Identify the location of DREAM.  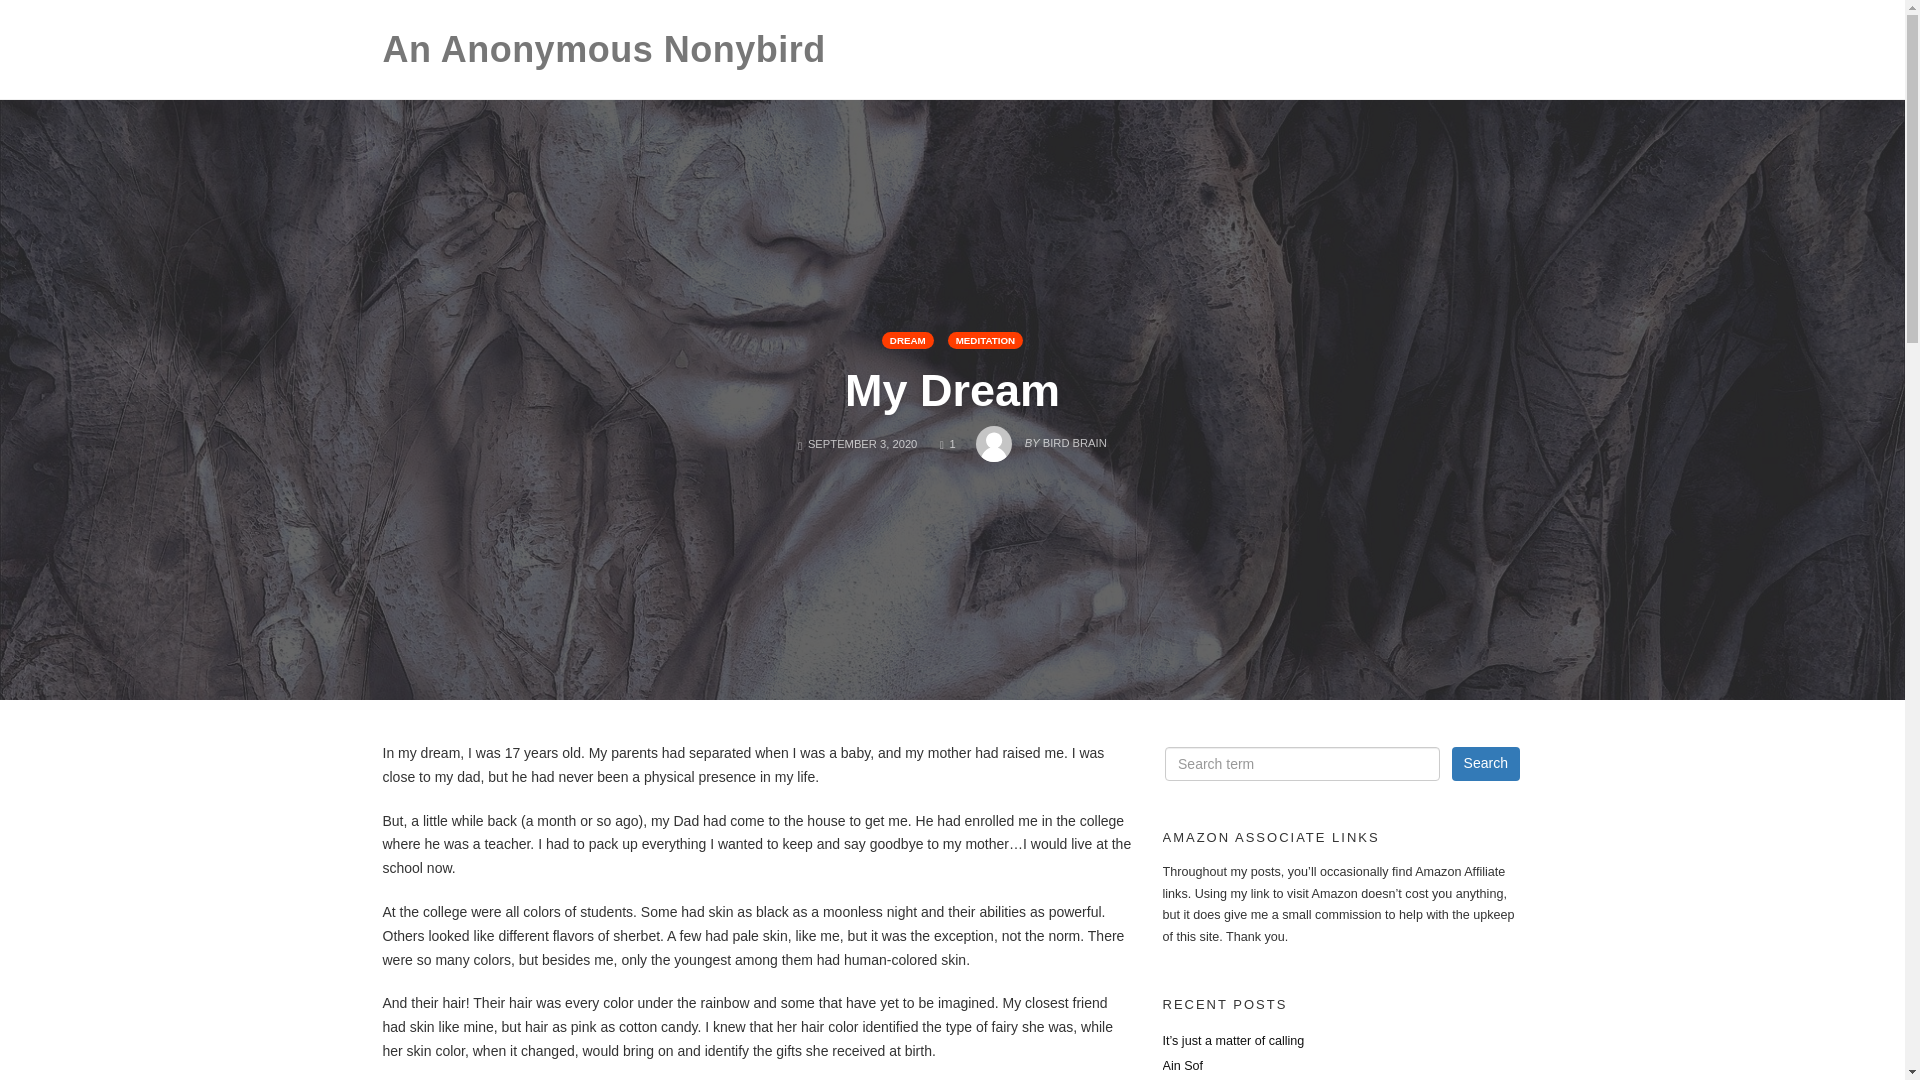
(907, 340).